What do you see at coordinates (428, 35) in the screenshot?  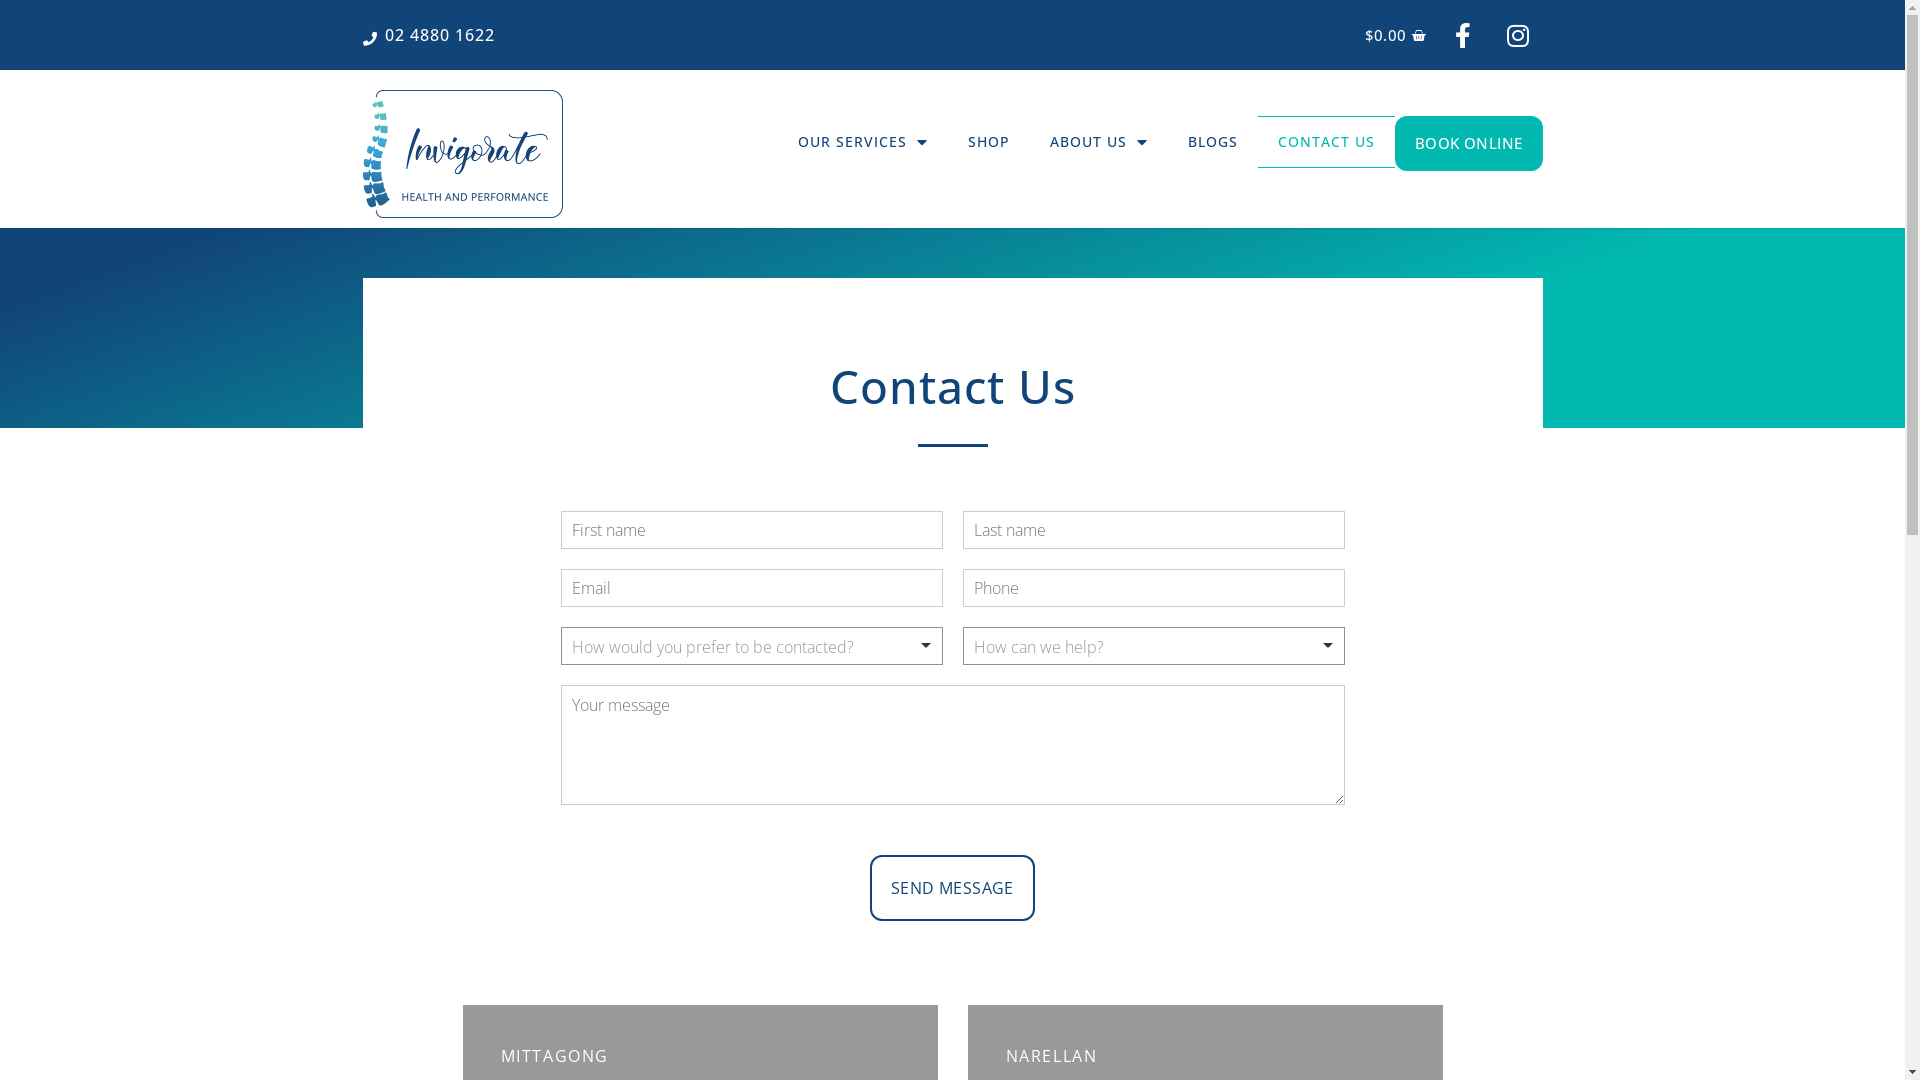 I see `02 4880 1622` at bounding box center [428, 35].